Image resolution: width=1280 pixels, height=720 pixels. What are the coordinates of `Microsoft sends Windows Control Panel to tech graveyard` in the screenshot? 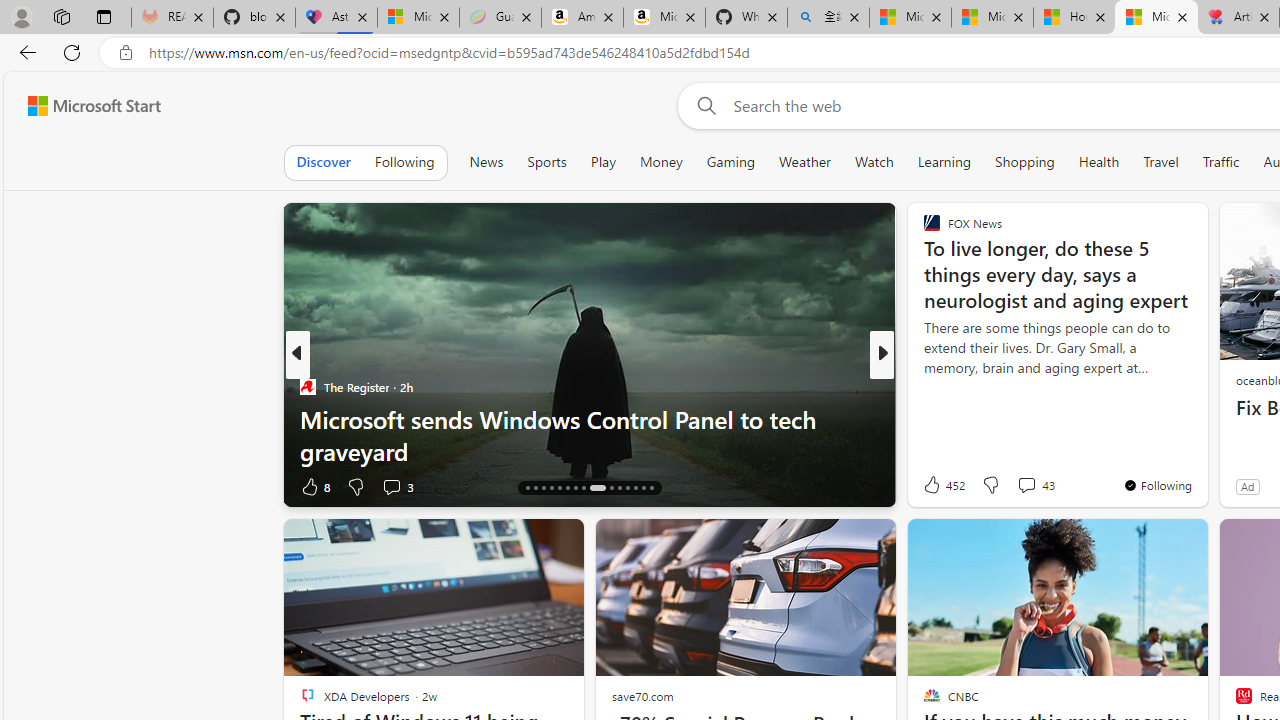 It's located at (590, 435).